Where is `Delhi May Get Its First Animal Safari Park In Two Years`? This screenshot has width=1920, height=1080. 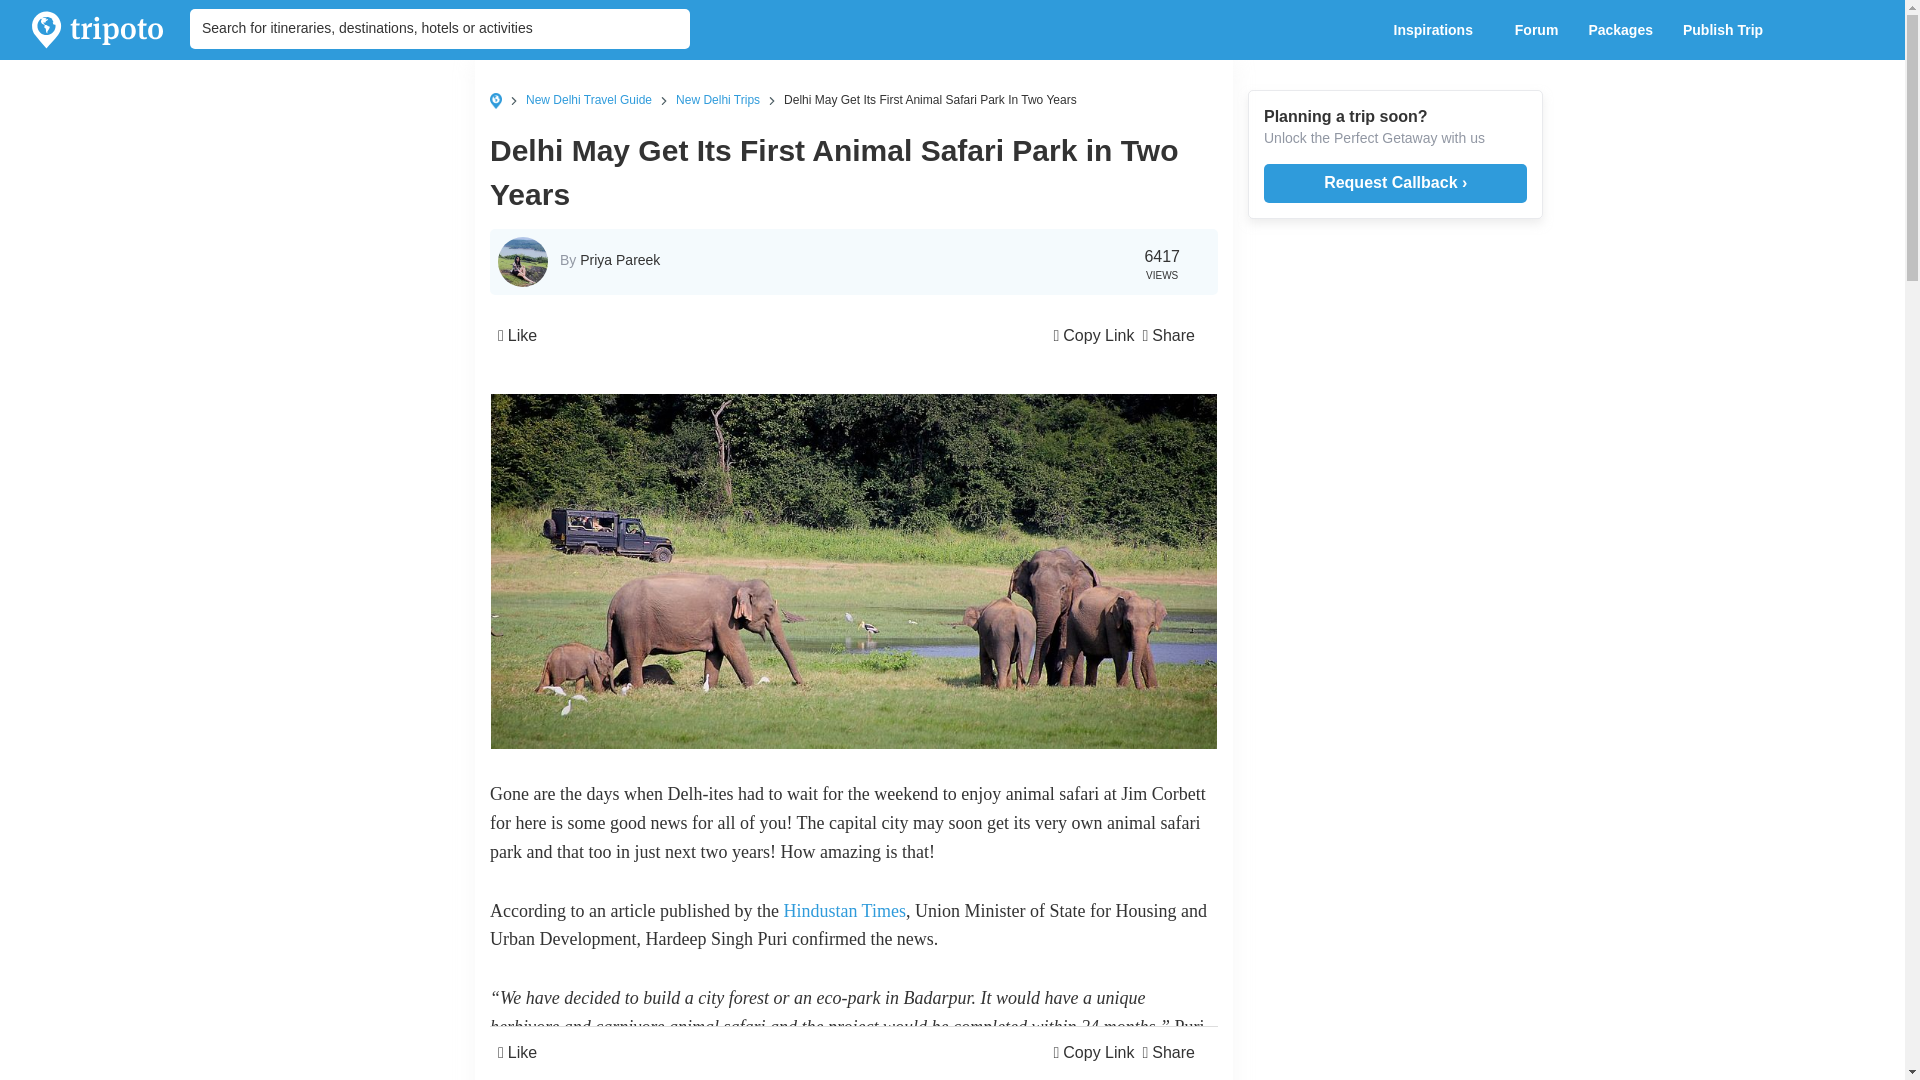 Delhi May Get Its First Animal Safari Park In Two Years is located at coordinates (930, 99).